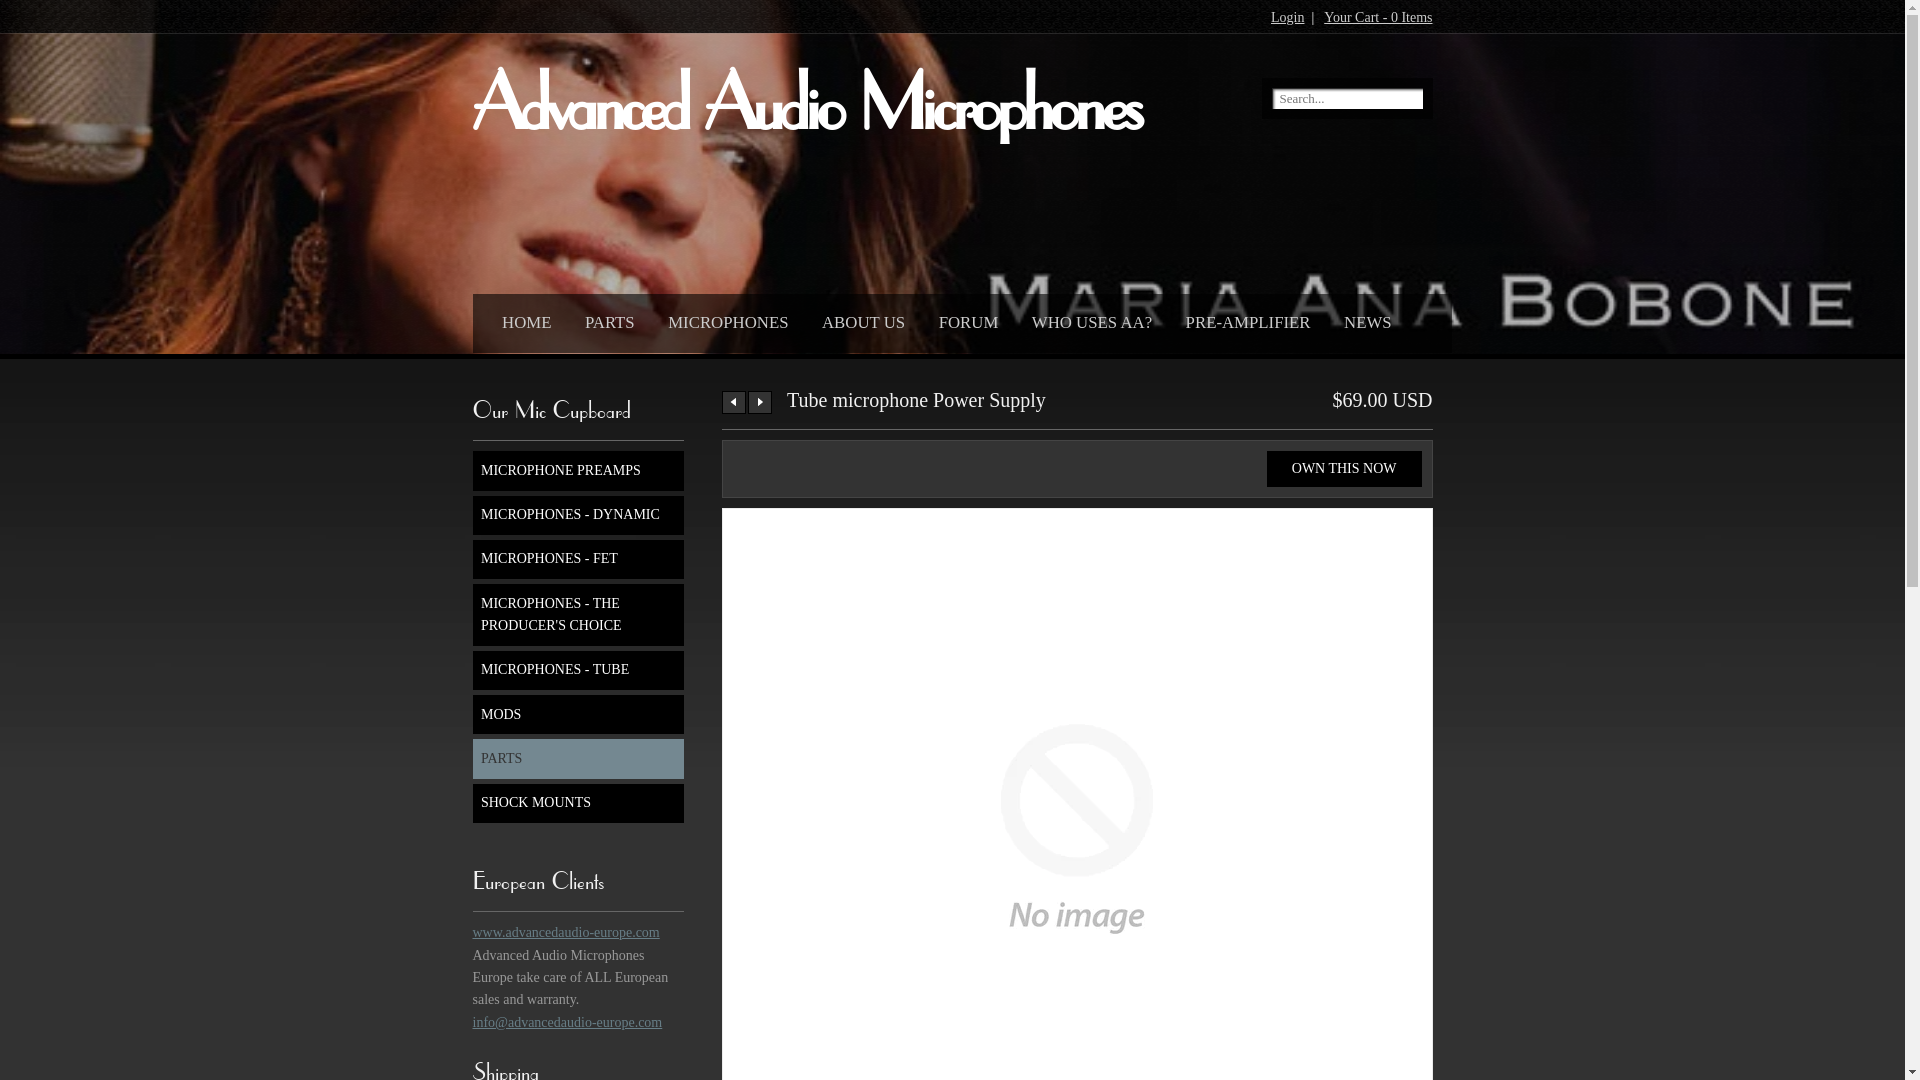  I want to click on FORUM, so click(964, 320).